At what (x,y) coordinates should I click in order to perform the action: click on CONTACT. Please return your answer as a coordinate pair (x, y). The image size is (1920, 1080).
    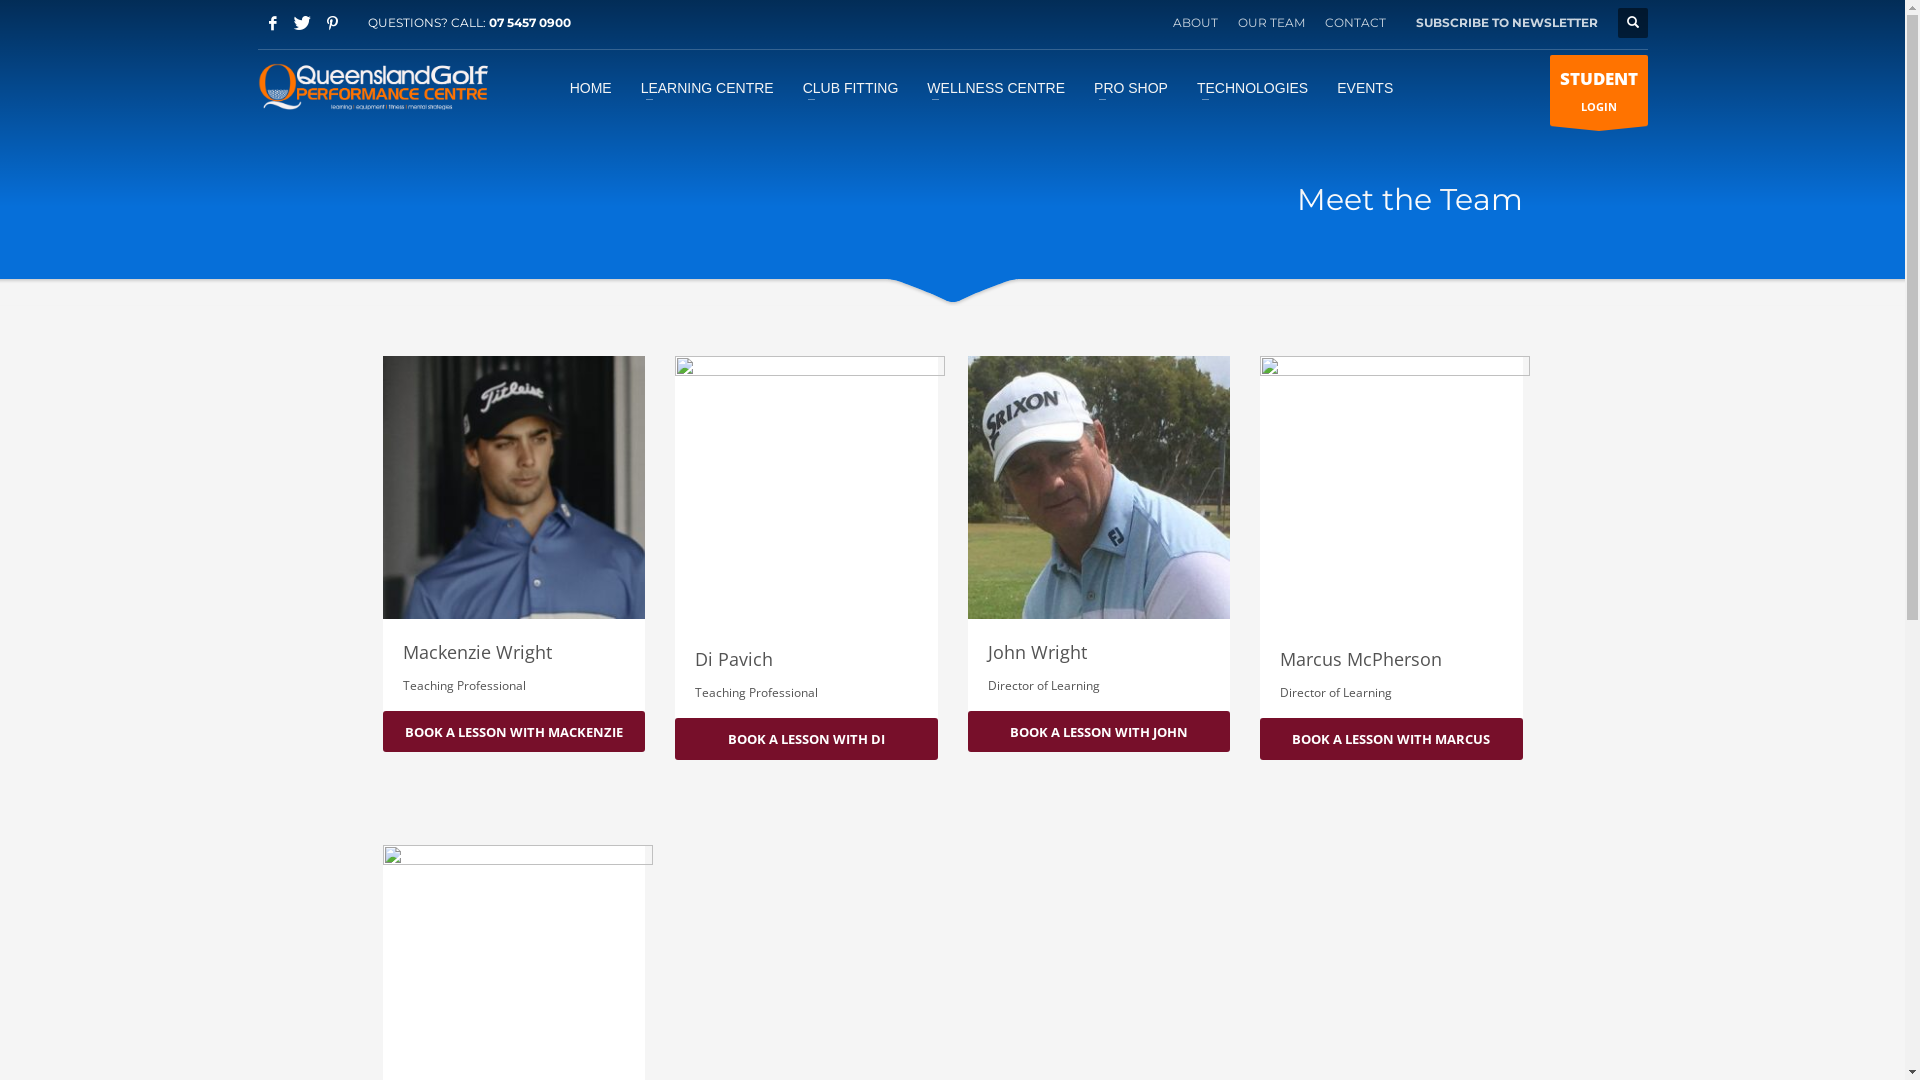
    Looking at the image, I should click on (1354, 23).